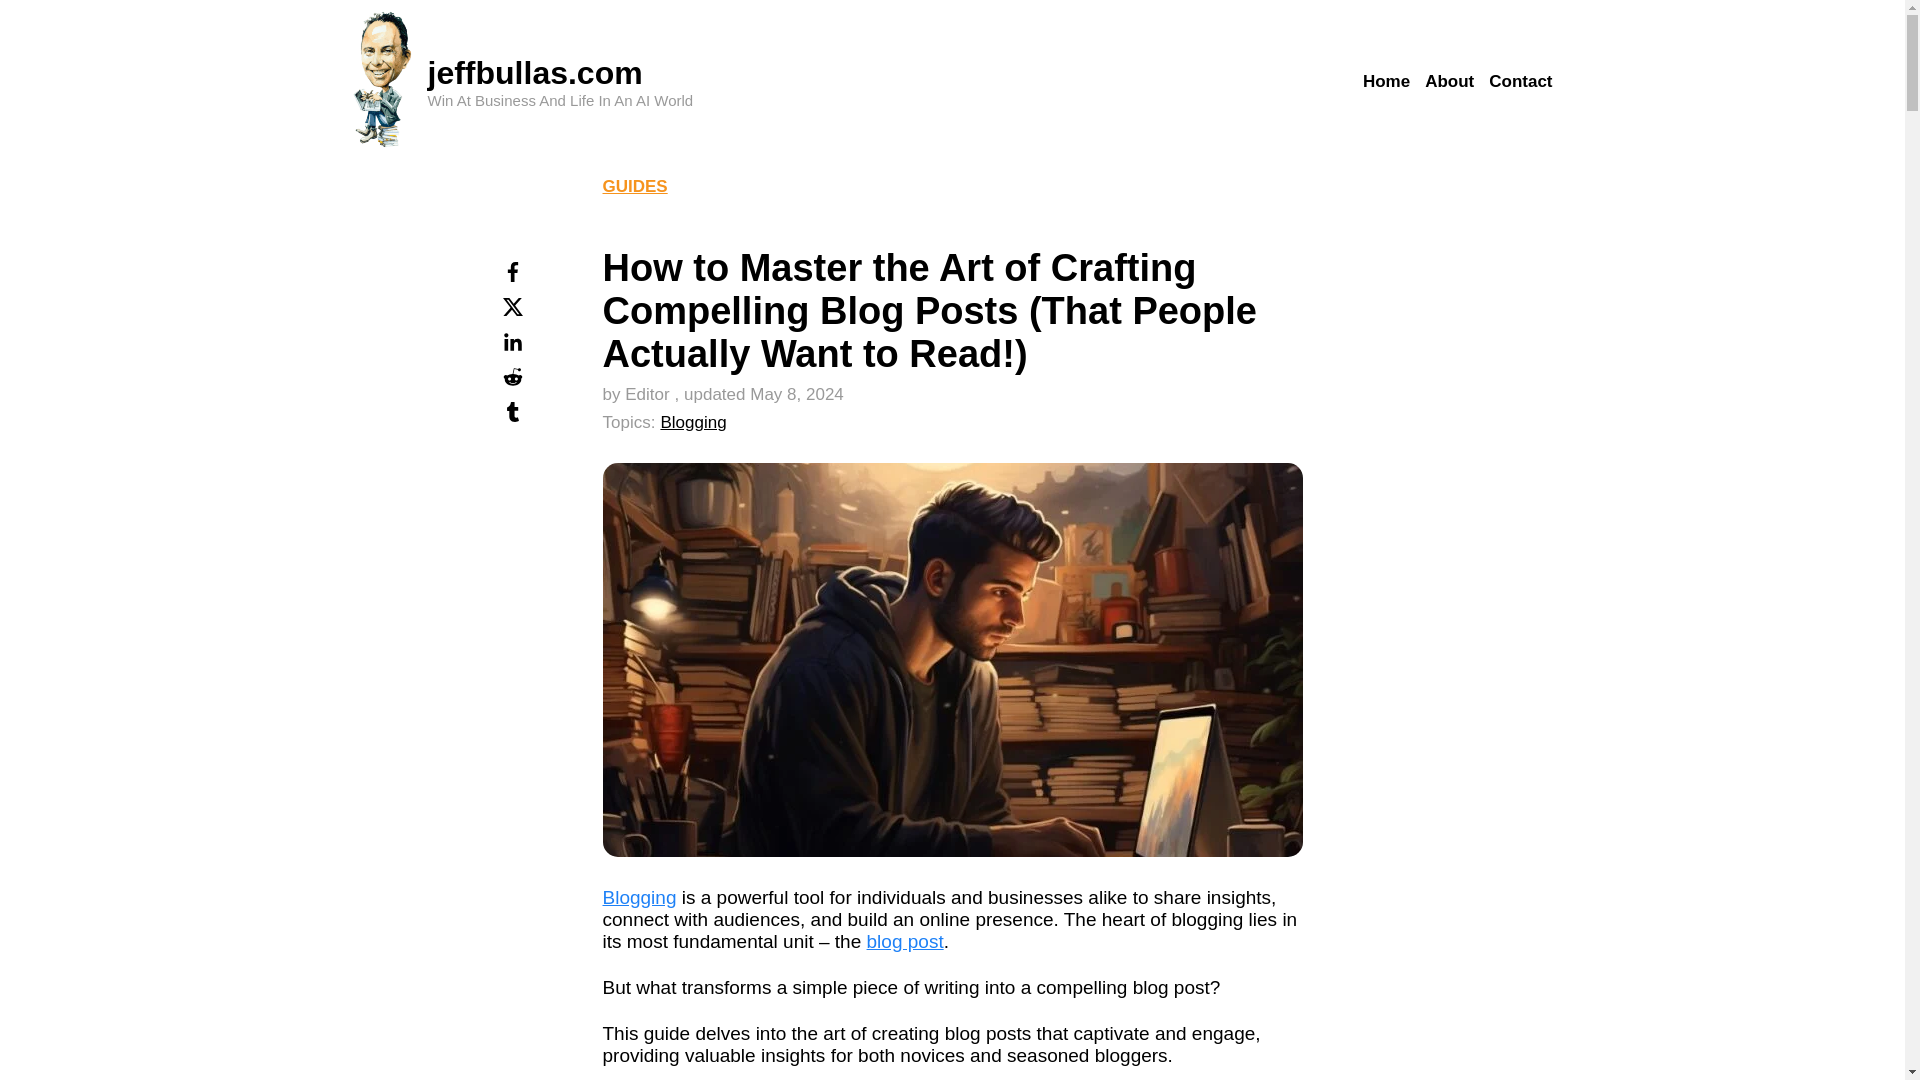 The image size is (1920, 1080). What do you see at coordinates (1520, 82) in the screenshot?
I see `Contact` at bounding box center [1520, 82].